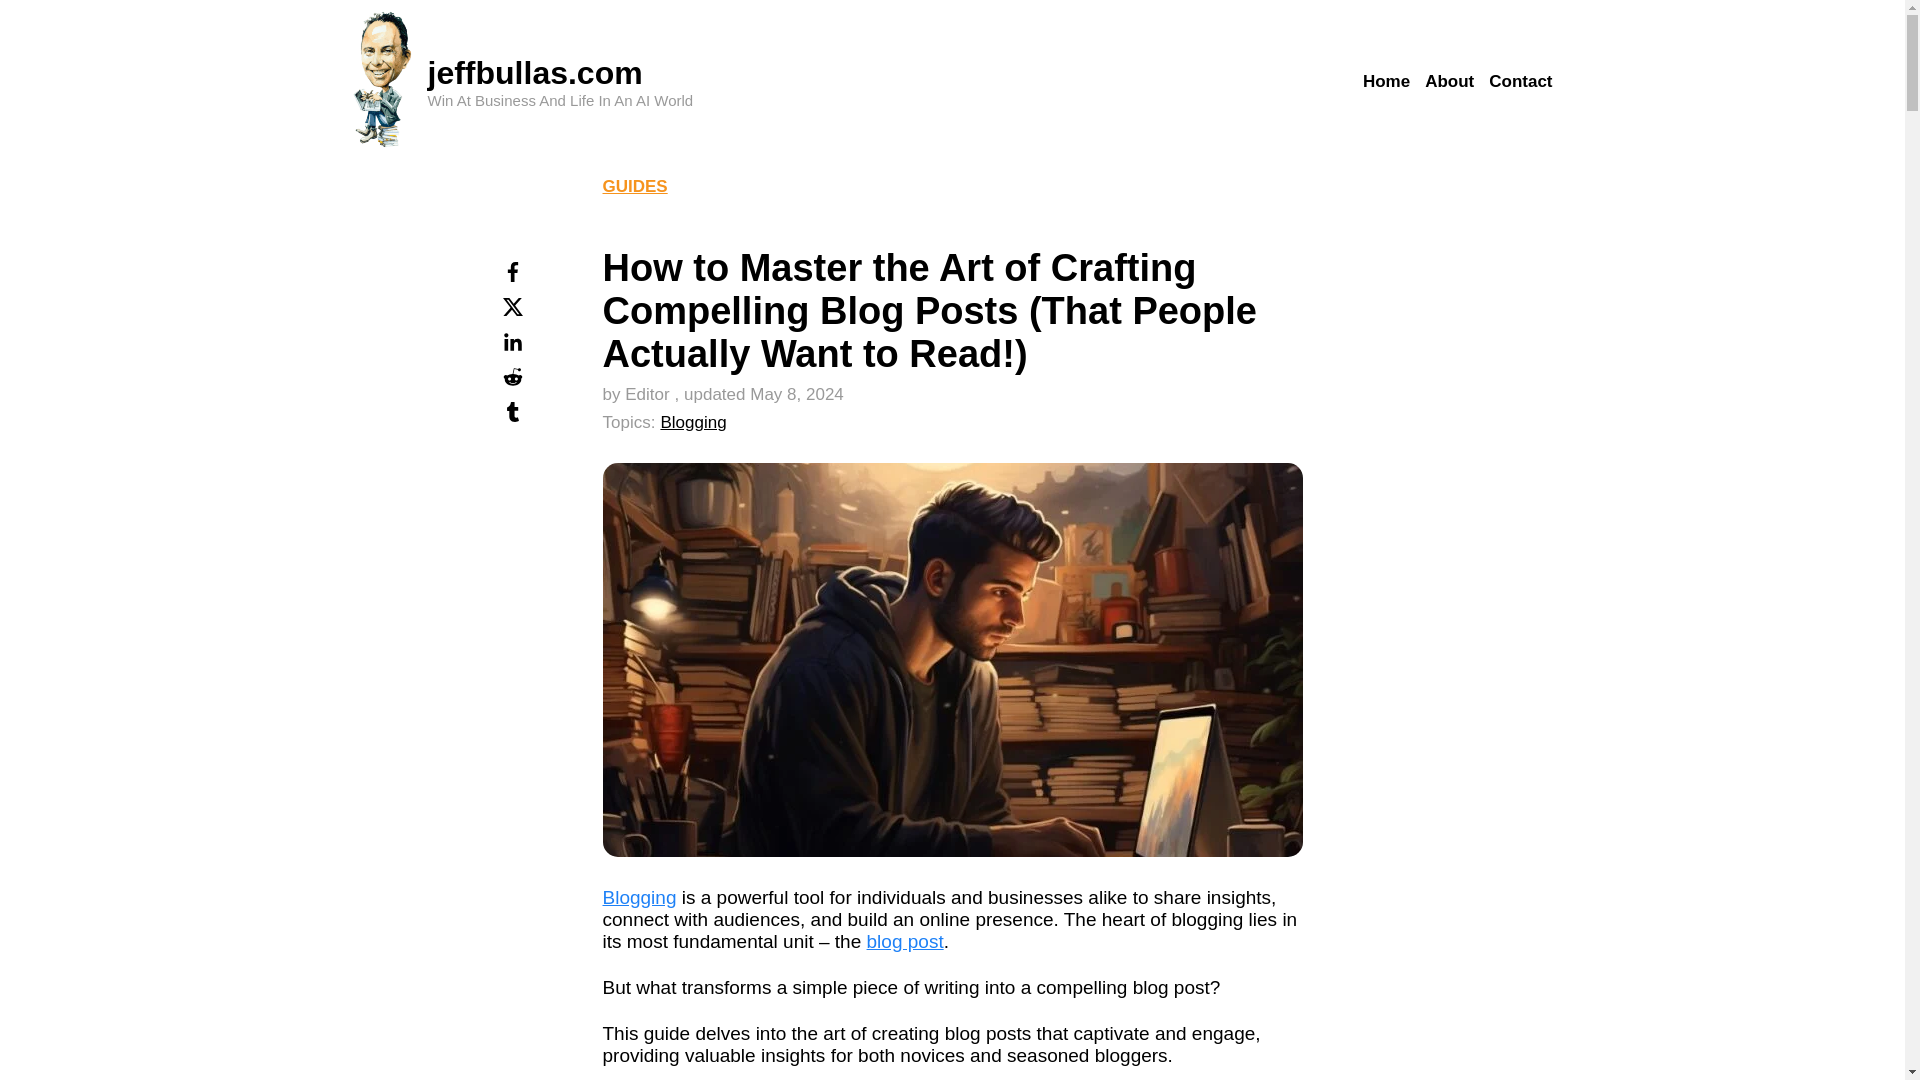 The image size is (1920, 1080). What do you see at coordinates (1520, 82) in the screenshot?
I see `Contact` at bounding box center [1520, 82].